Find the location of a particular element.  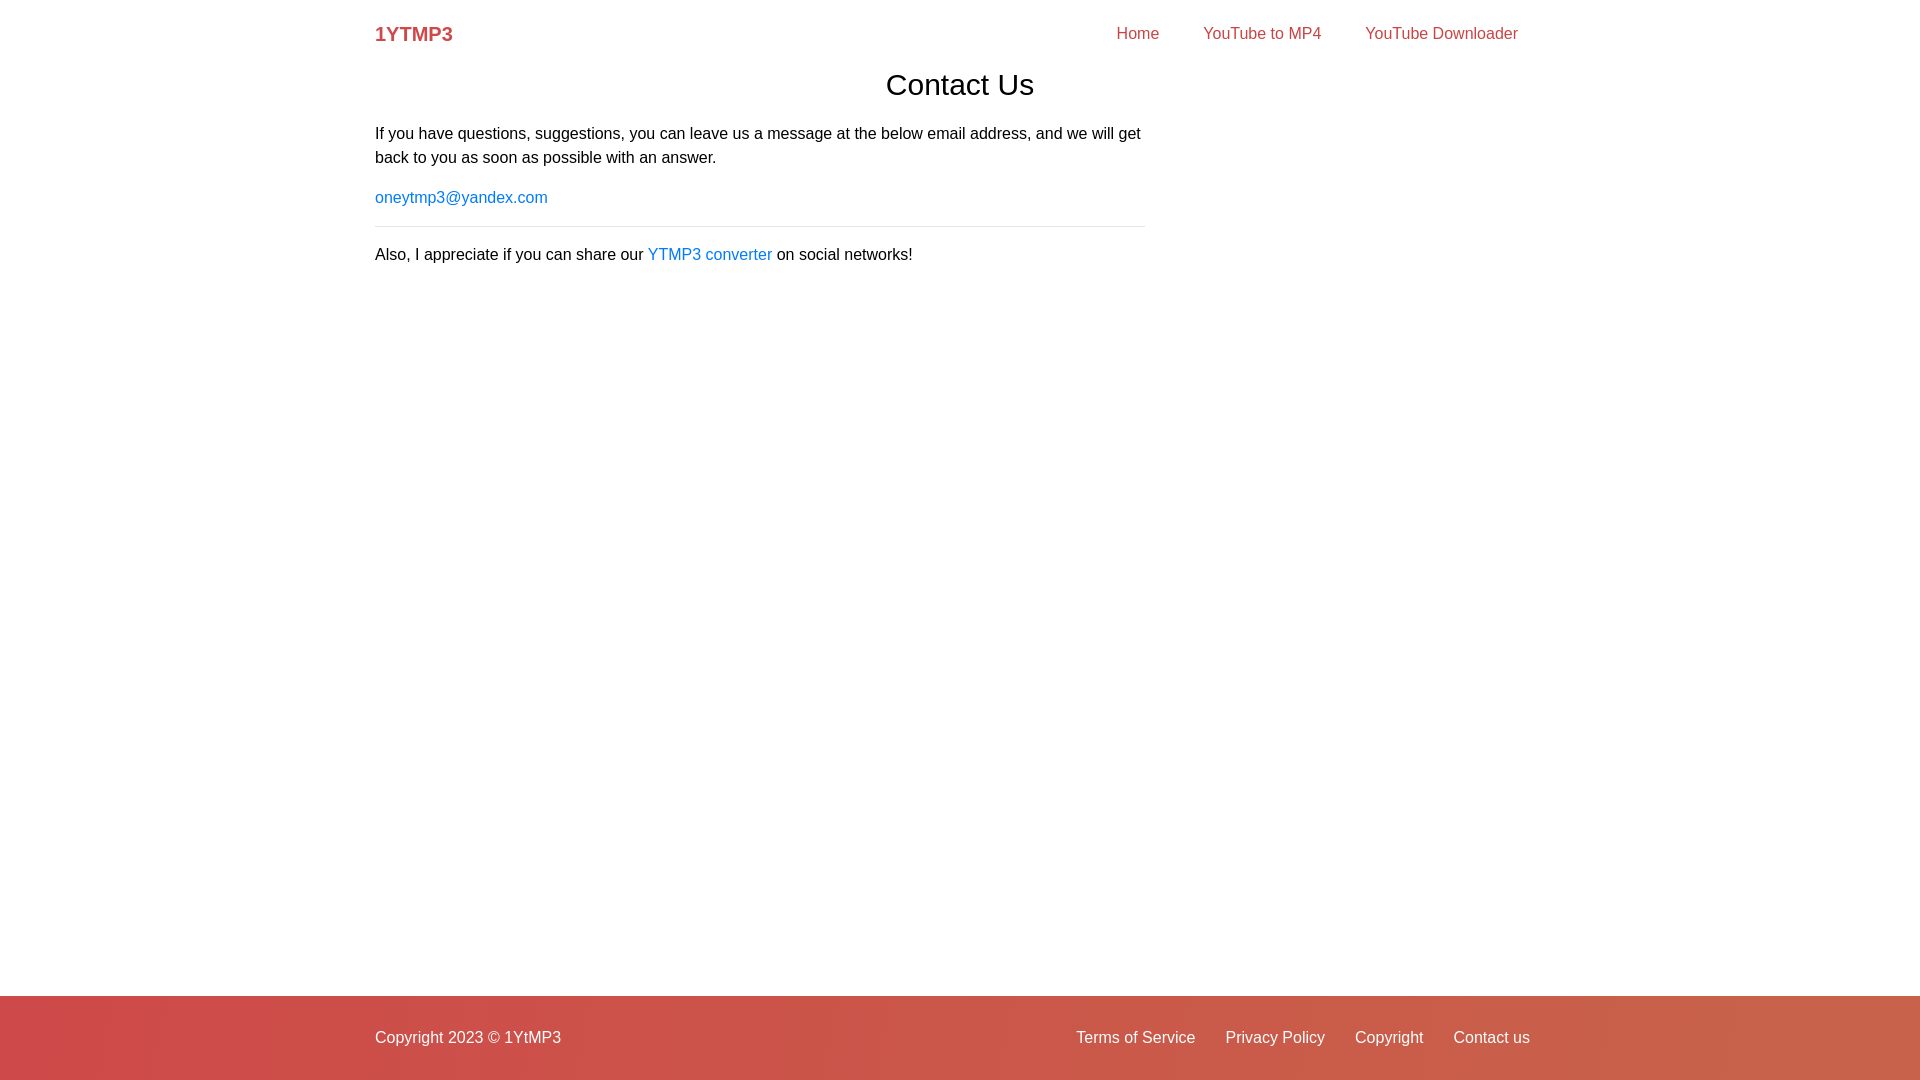

1YTMP3 is located at coordinates (414, 34).